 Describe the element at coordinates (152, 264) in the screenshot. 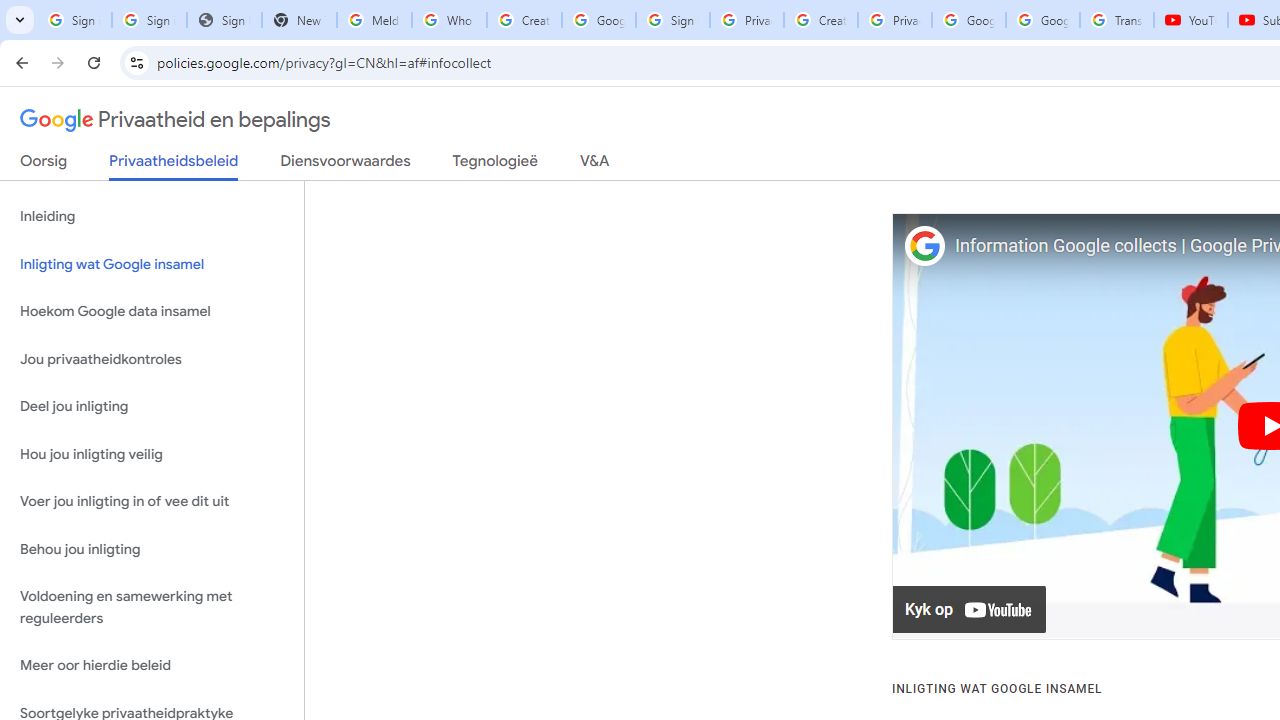

I see `Inligting wat Google insamel` at that location.